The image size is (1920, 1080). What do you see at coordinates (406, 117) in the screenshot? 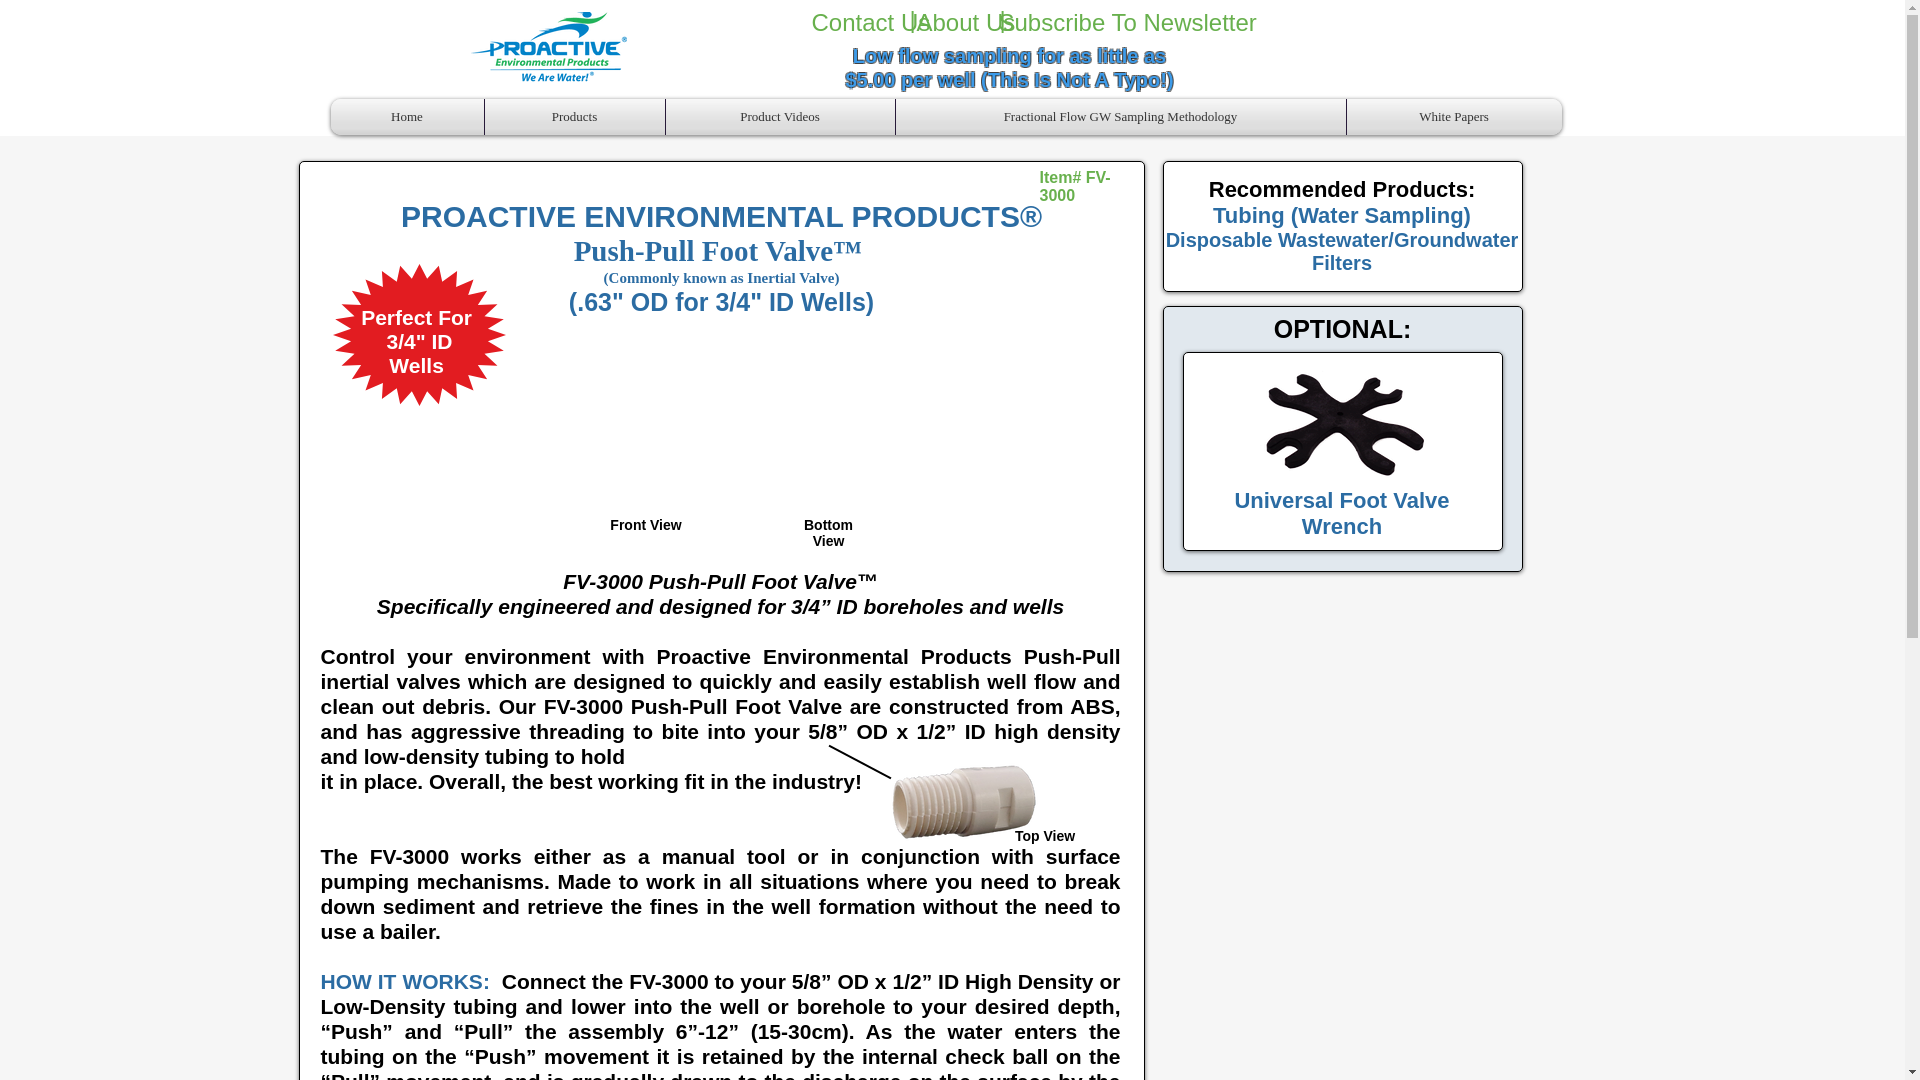
I see `Home` at bounding box center [406, 117].